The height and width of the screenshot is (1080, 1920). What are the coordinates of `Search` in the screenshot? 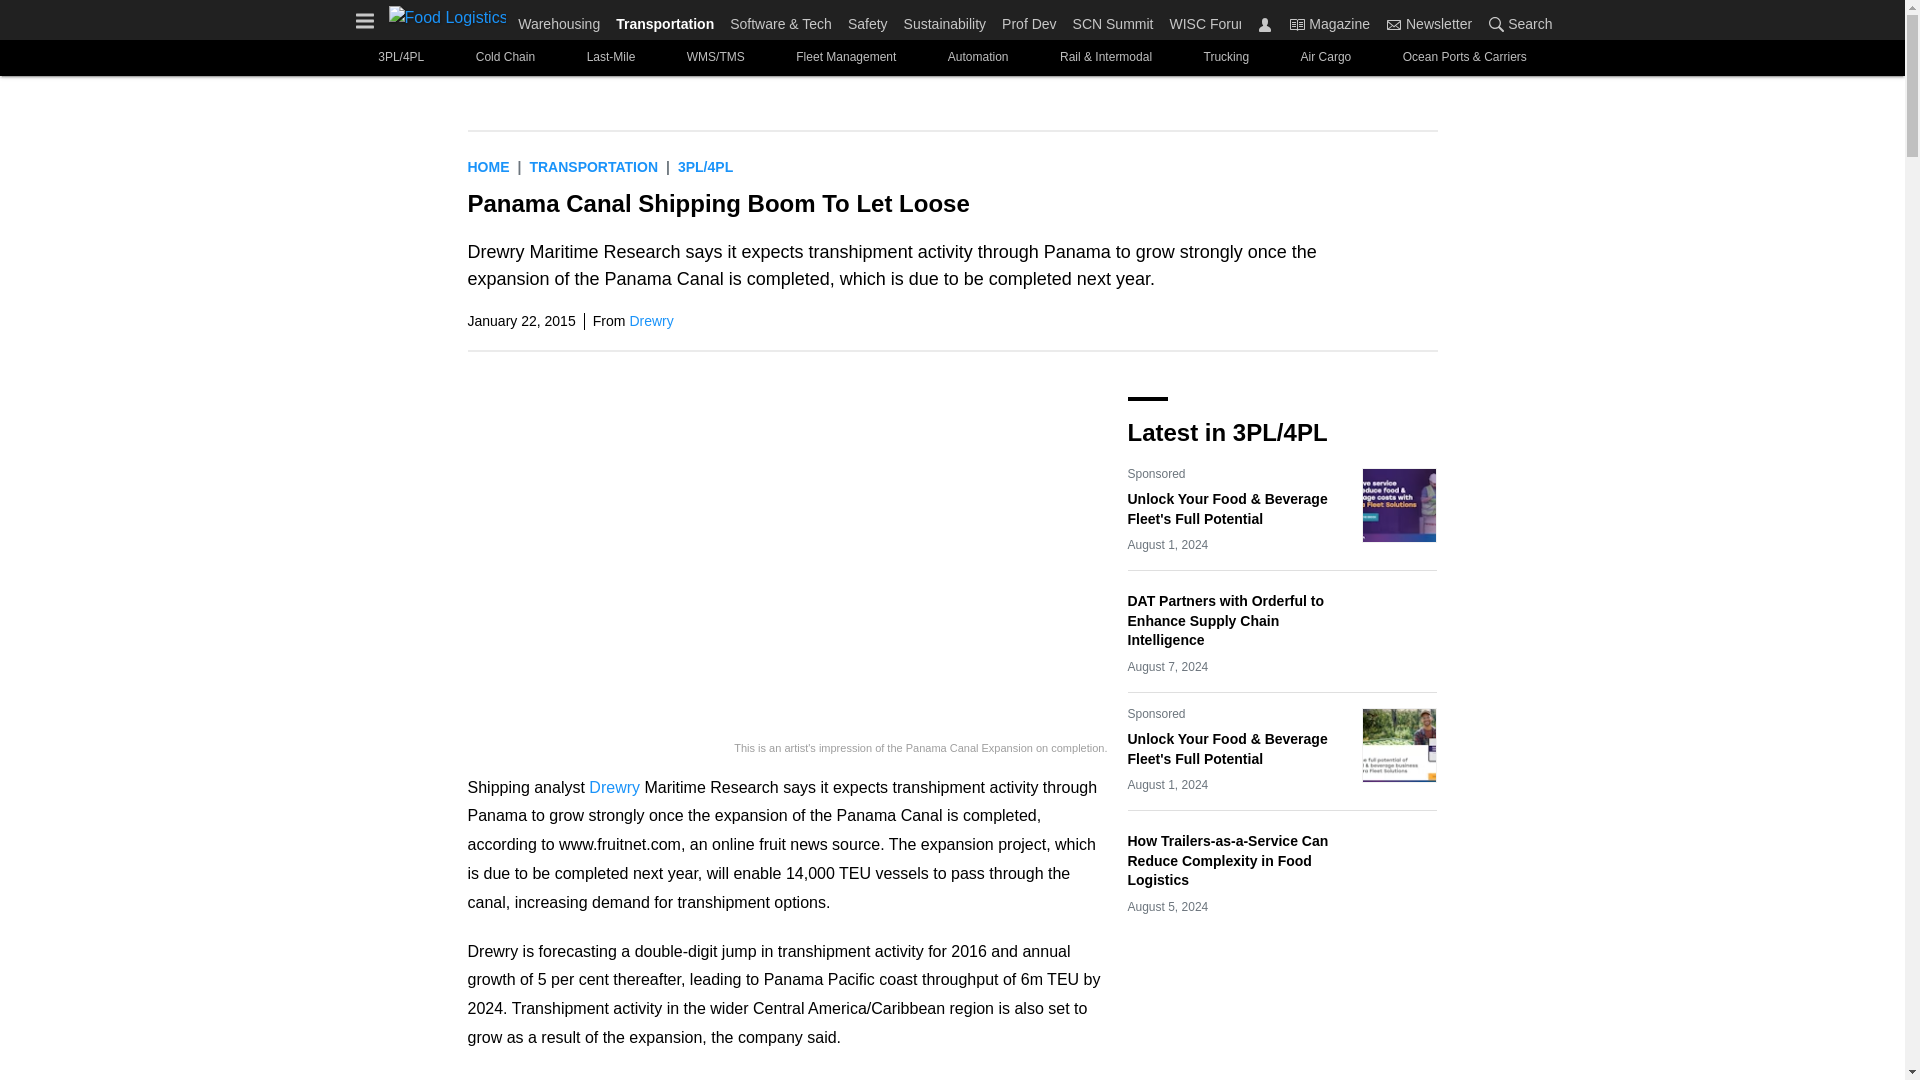 It's located at (1496, 24).